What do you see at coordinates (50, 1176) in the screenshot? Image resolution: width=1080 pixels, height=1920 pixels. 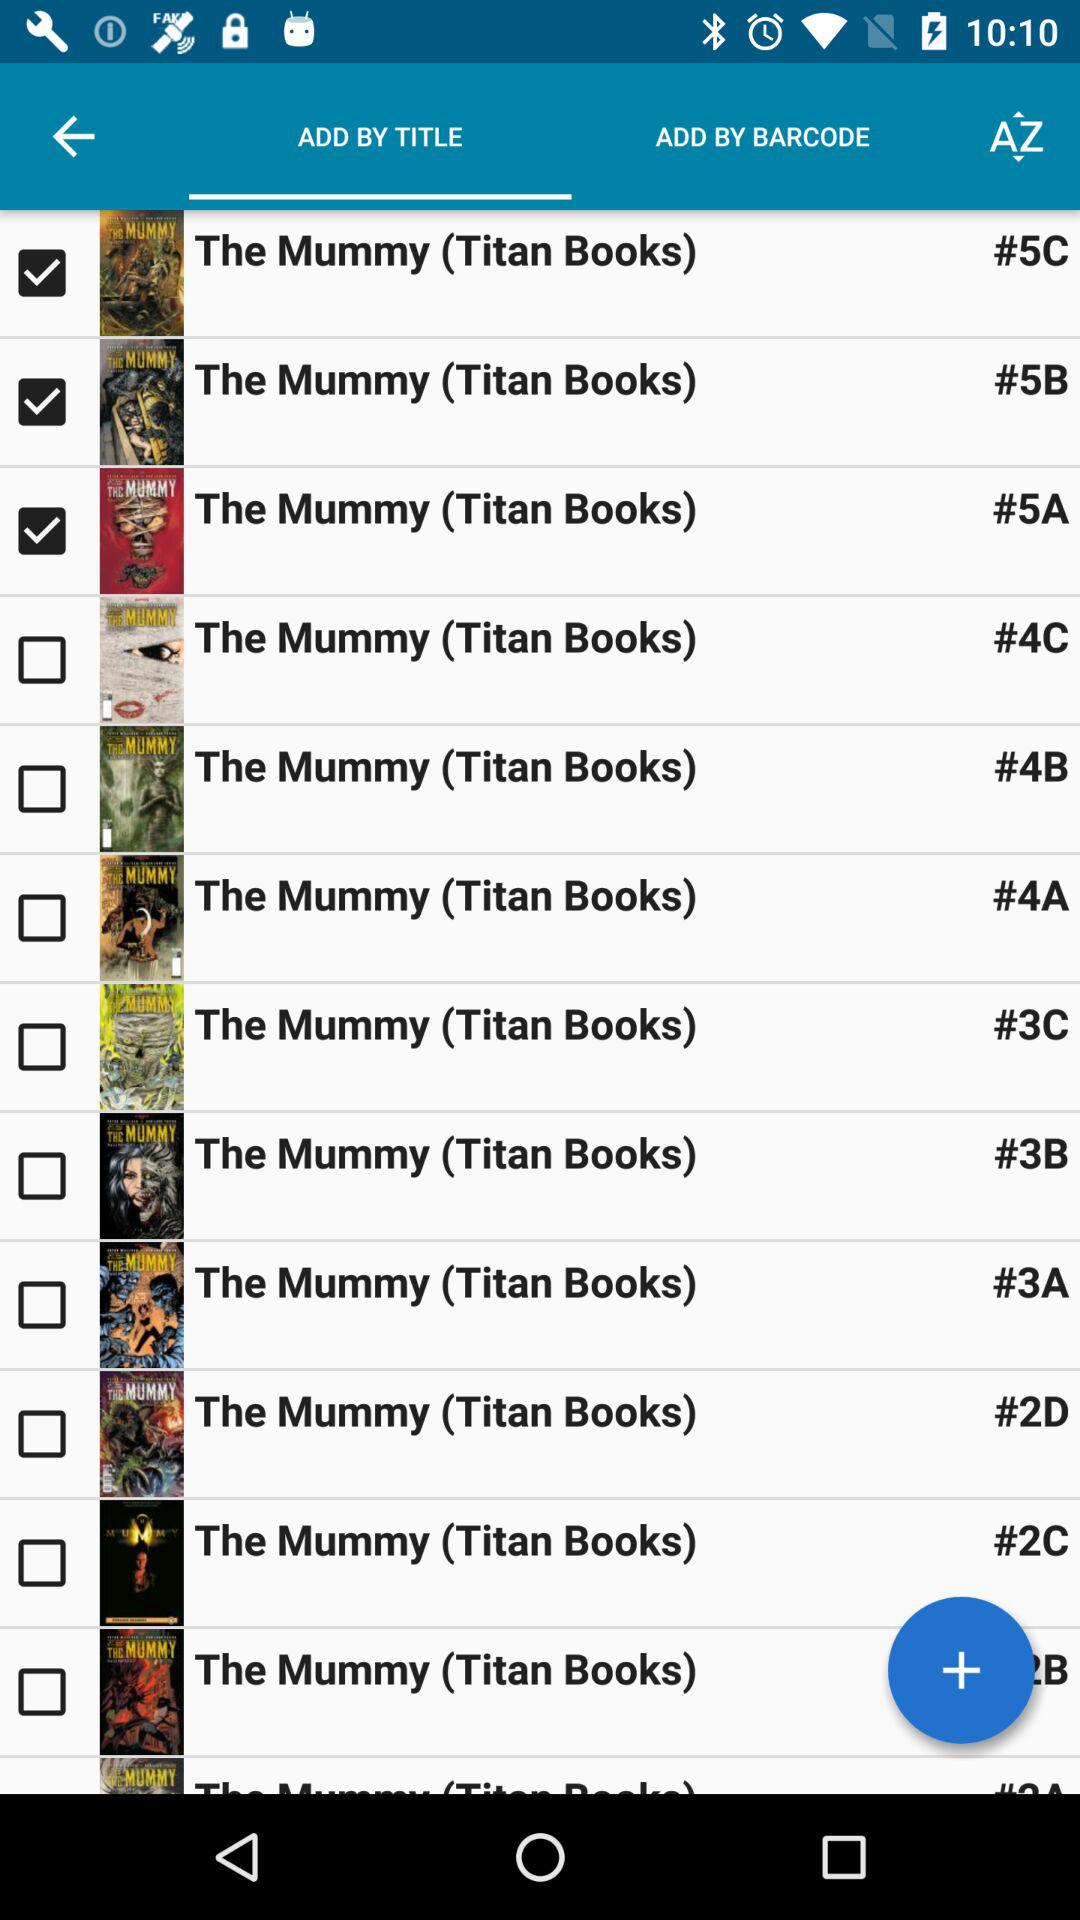 I see `select item` at bounding box center [50, 1176].